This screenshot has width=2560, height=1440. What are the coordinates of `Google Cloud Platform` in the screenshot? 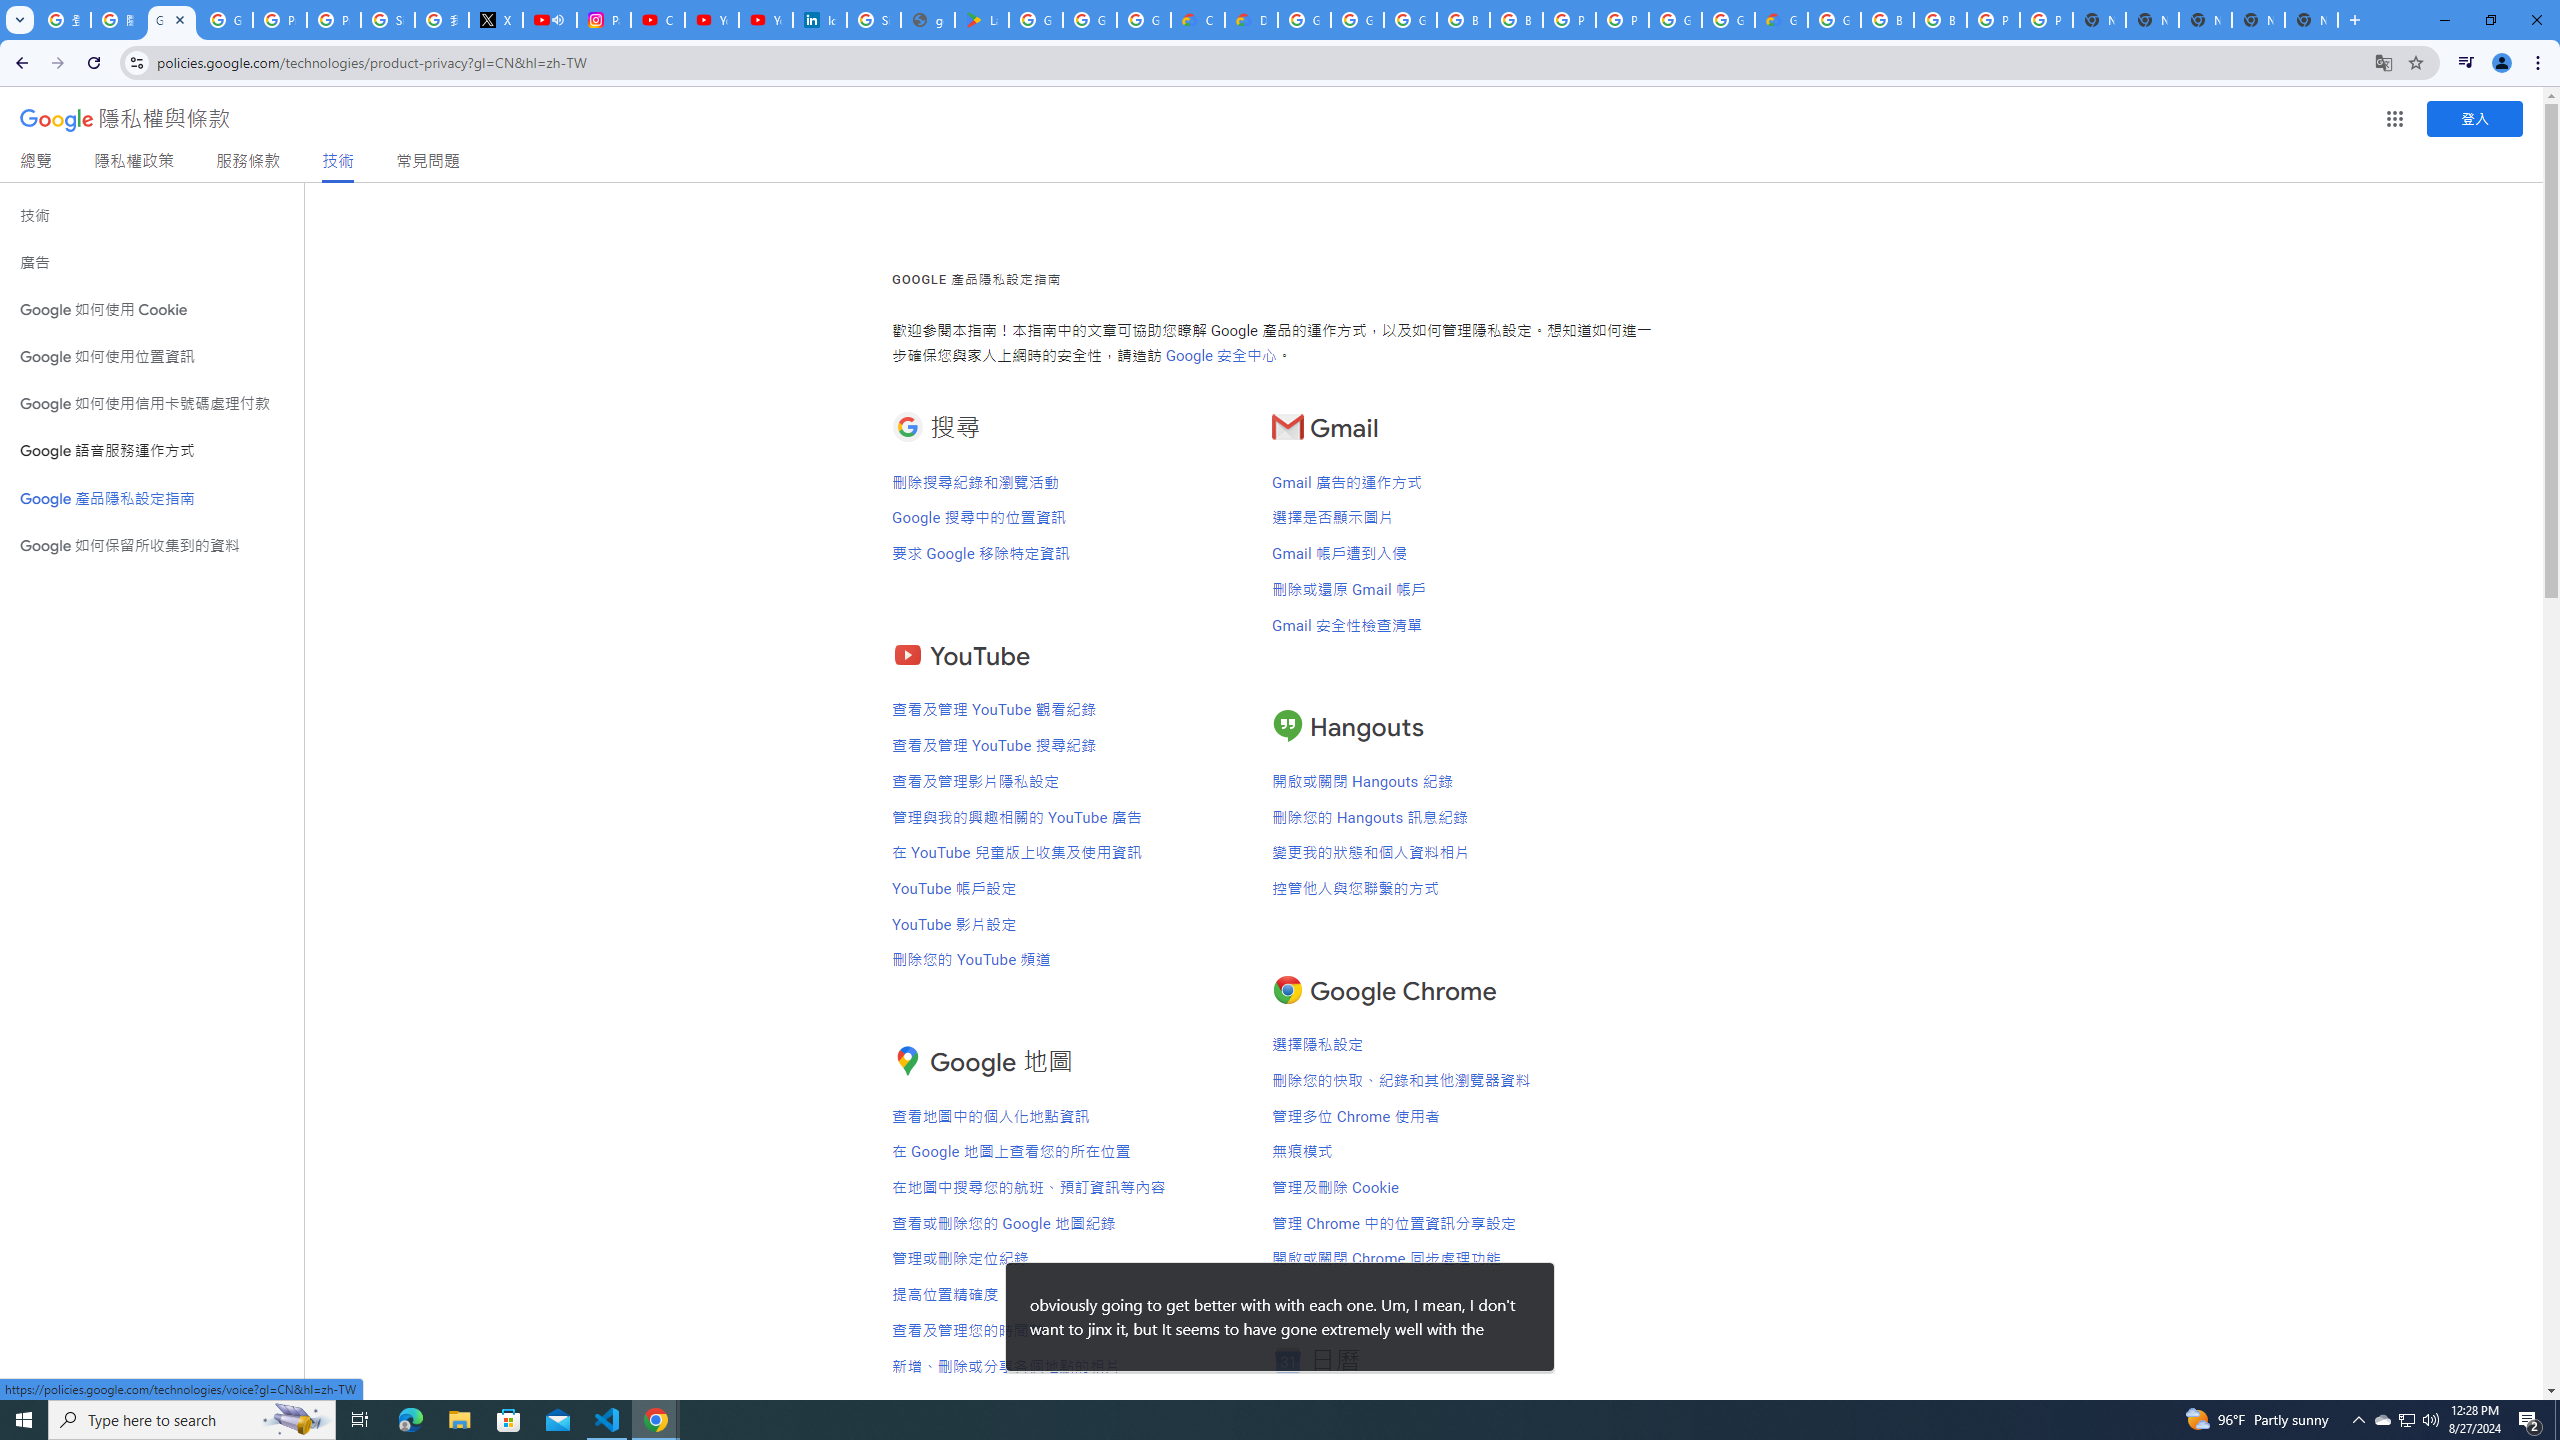 It's located at (1834, 20).